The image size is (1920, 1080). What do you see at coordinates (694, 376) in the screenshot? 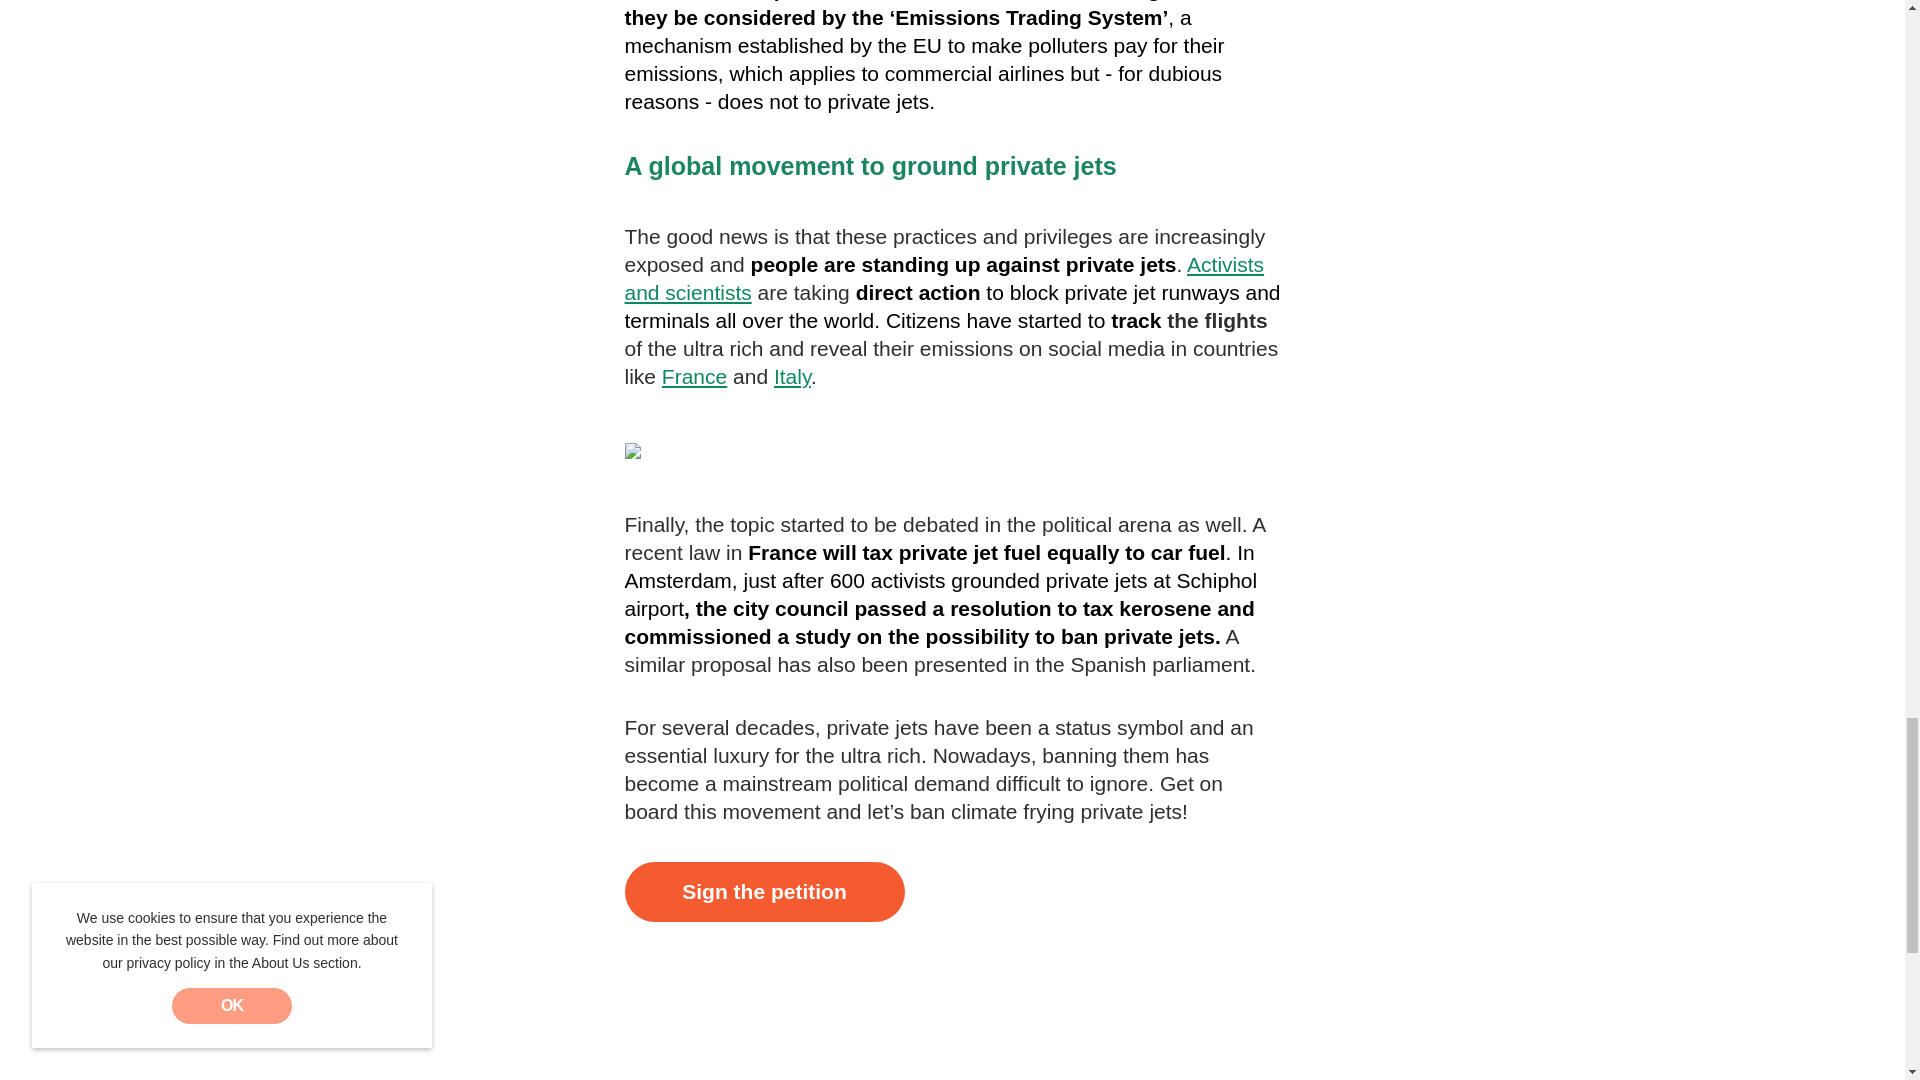
I see `France` at bounding box center [694, 376].